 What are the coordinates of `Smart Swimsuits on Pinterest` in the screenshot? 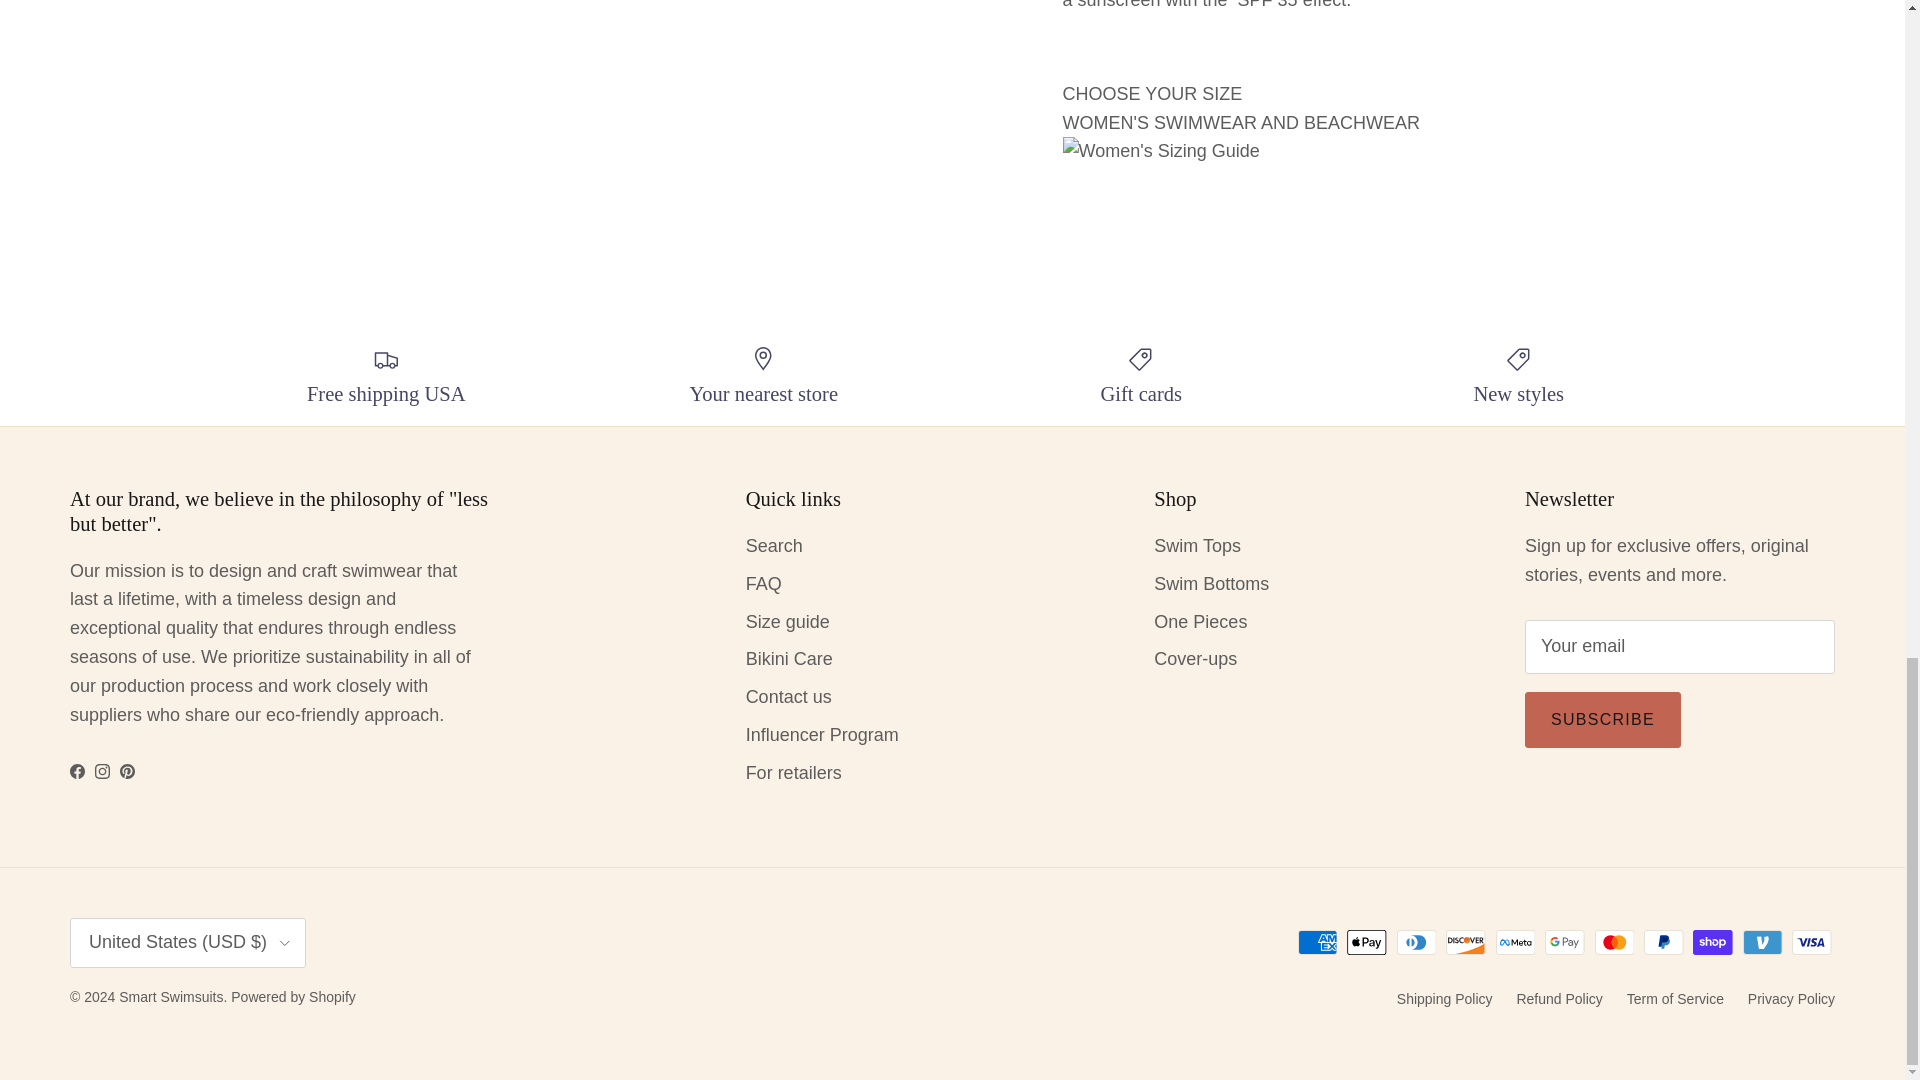 It's located at (126, 770).